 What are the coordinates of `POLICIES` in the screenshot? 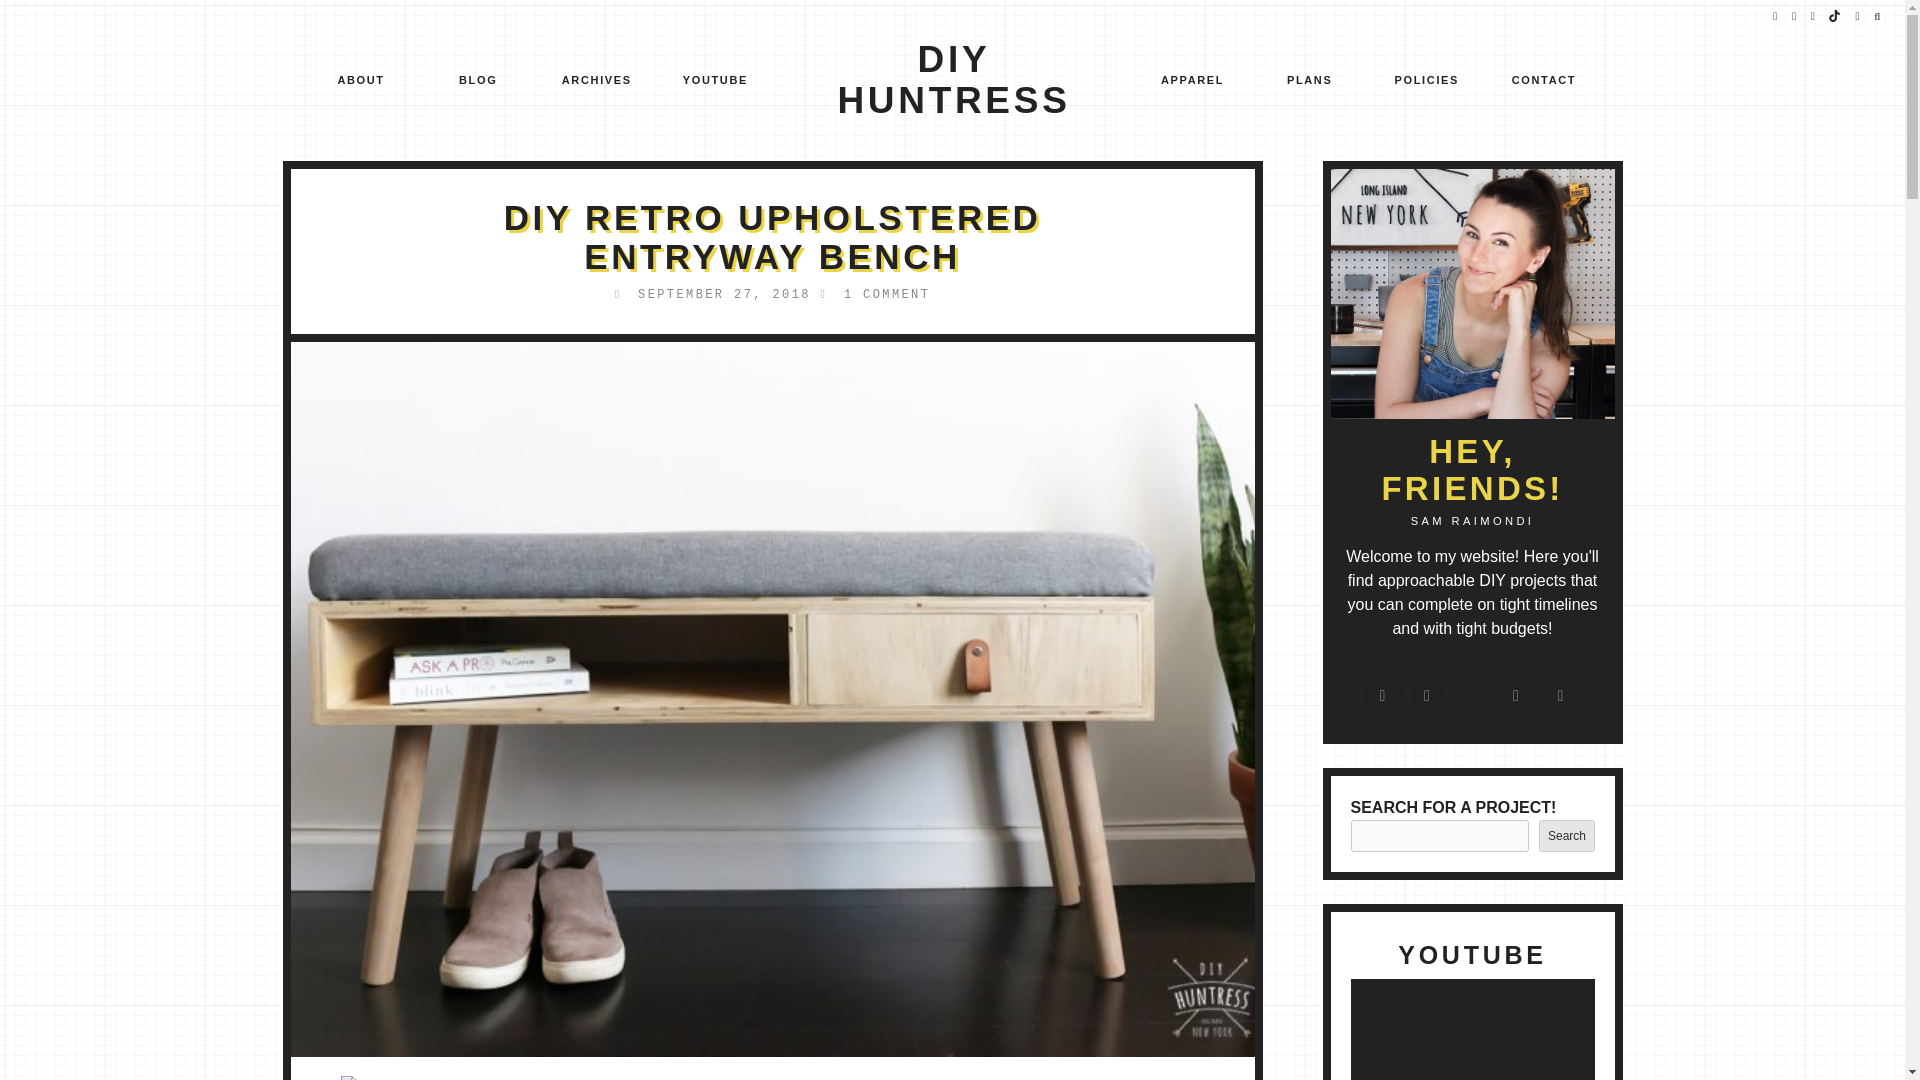 It's located at (1427, 82).